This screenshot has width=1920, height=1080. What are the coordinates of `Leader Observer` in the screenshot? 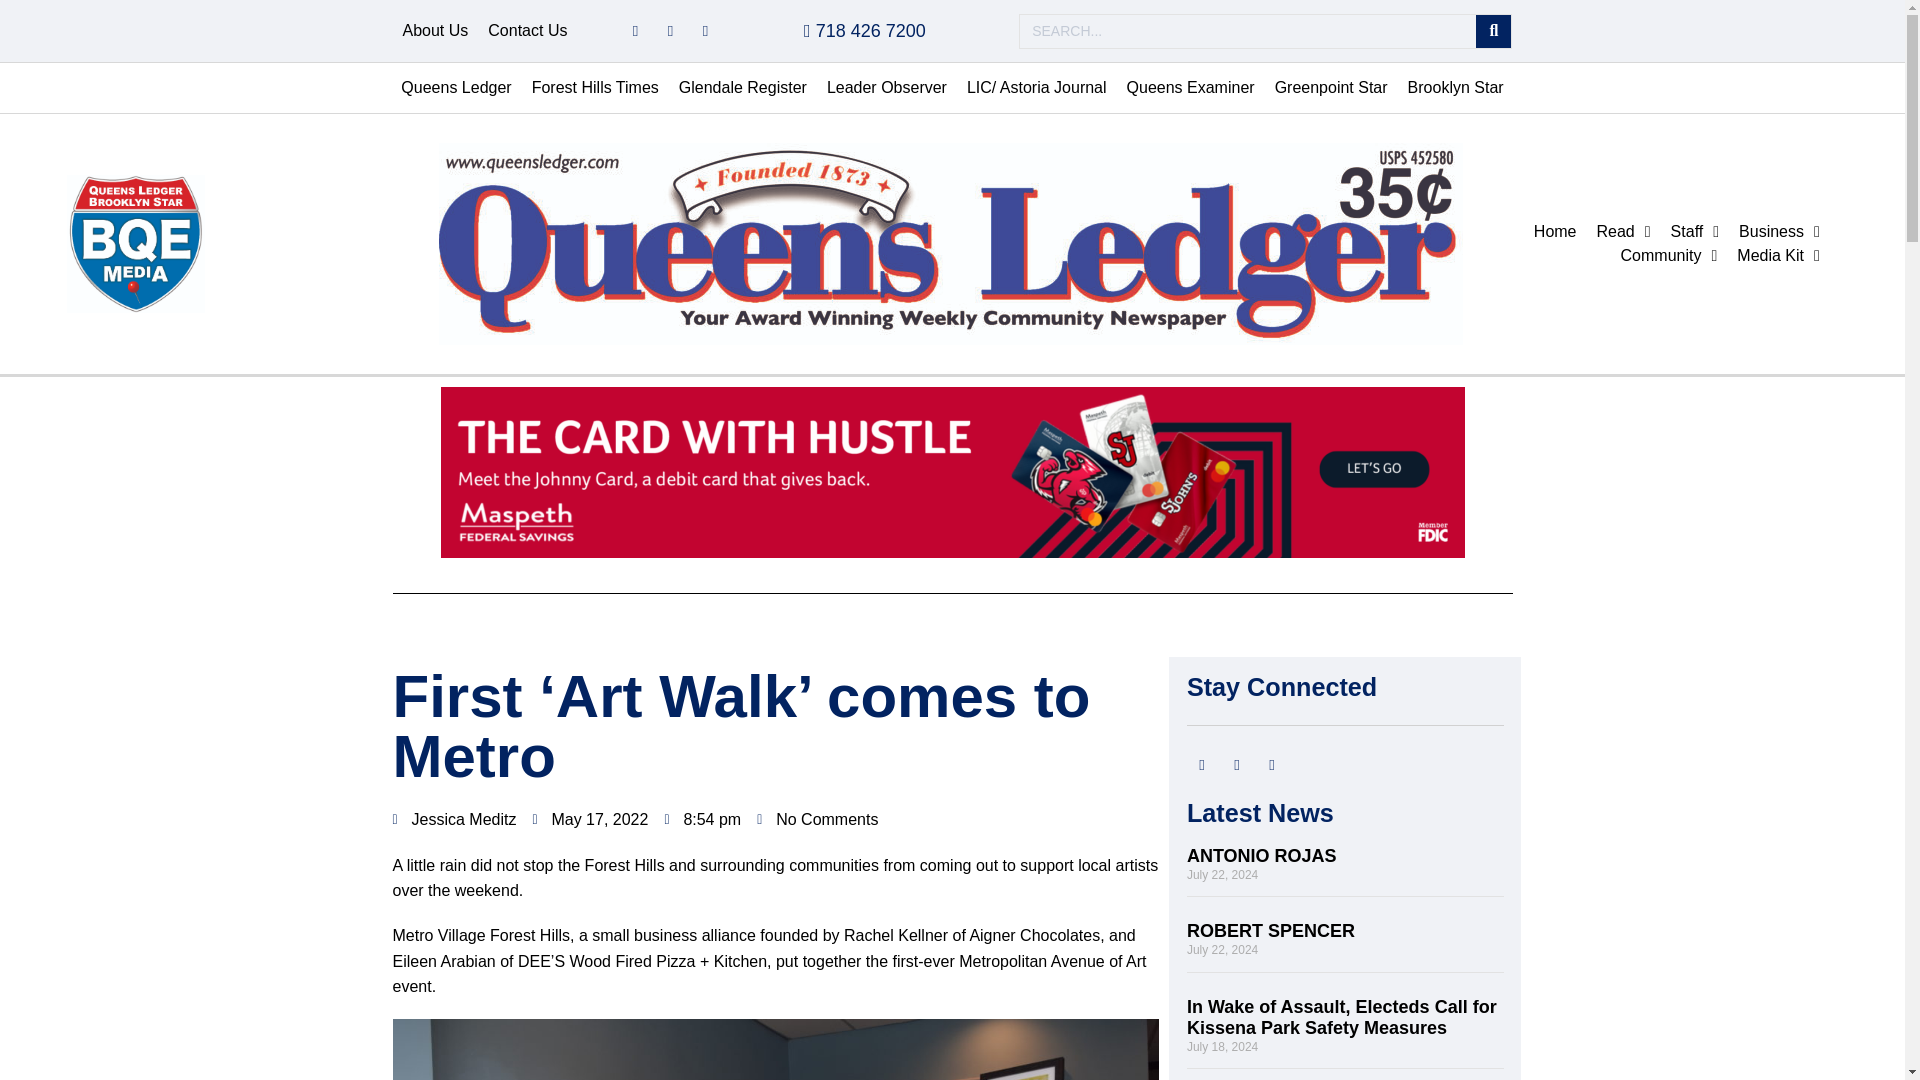 It's located at (886, 88).